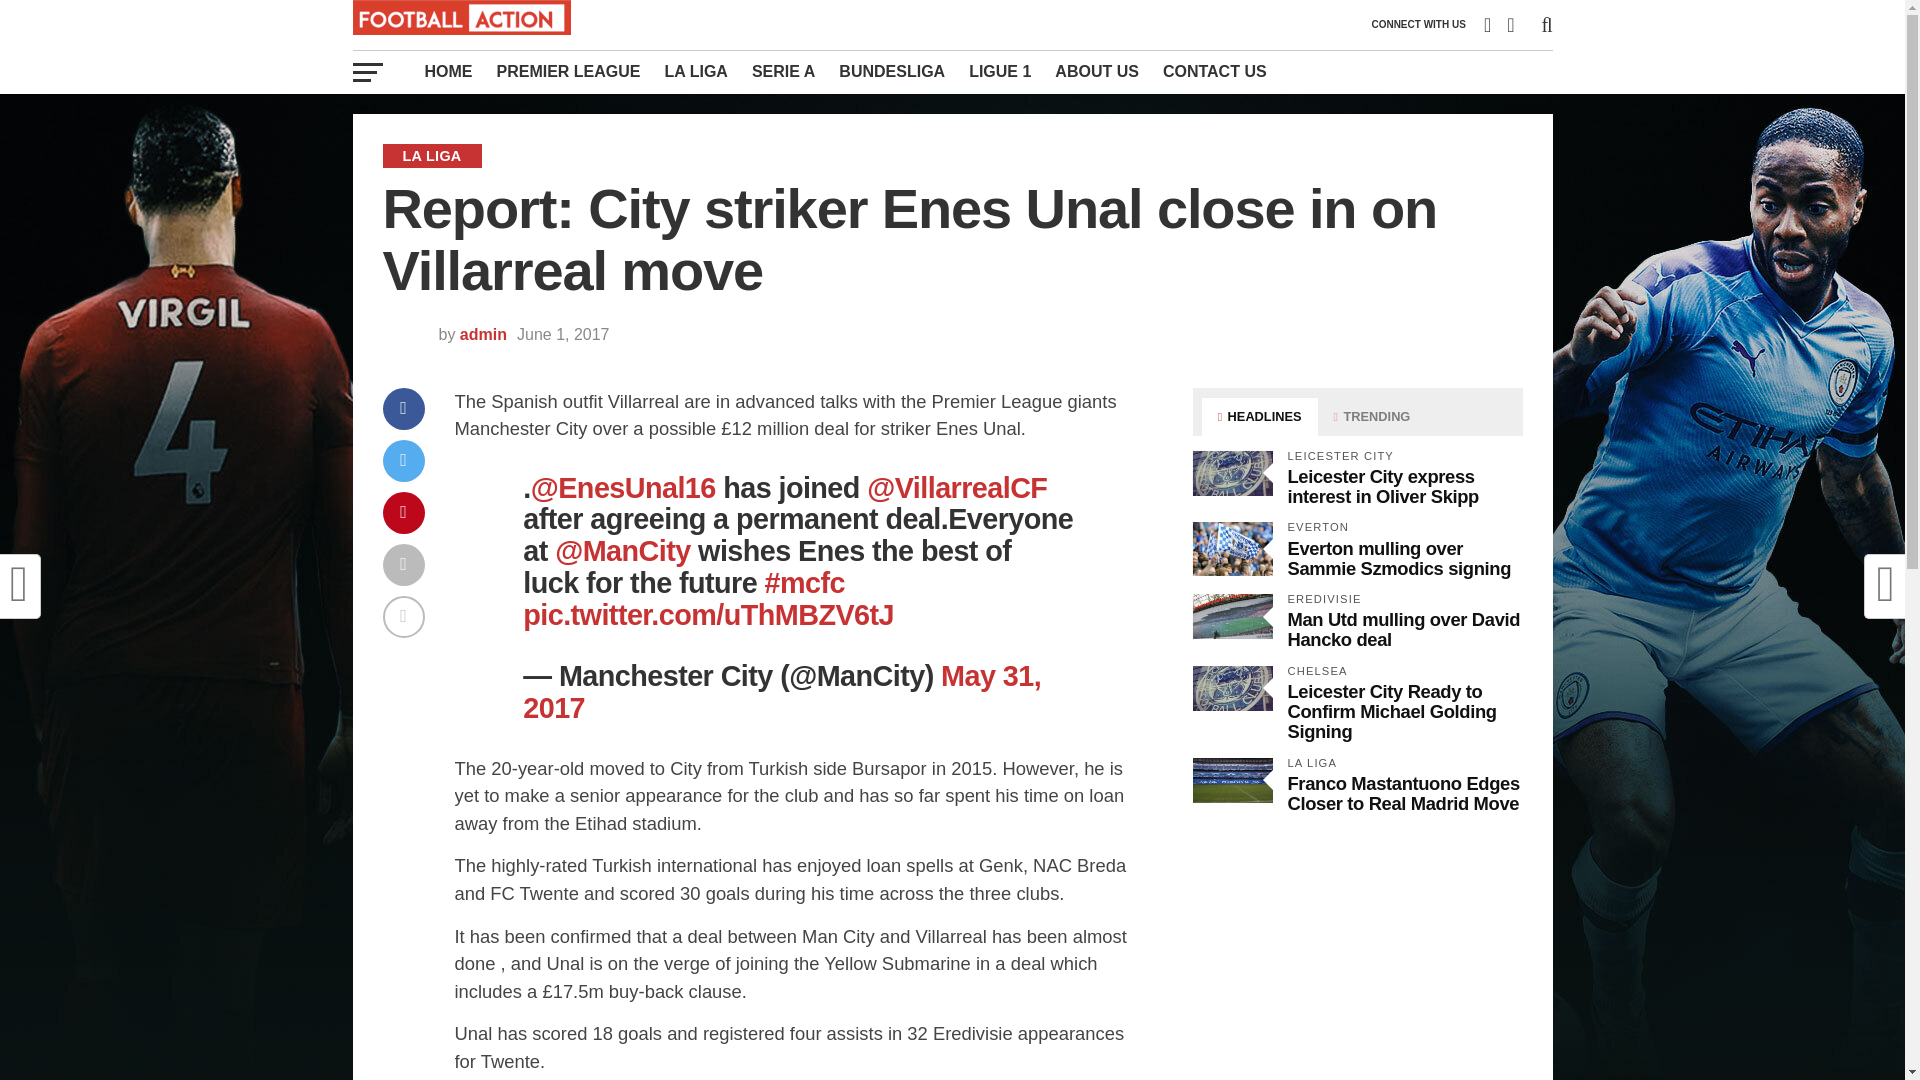 This screenshot has width=1920, height=1080. What do you see at coordinates (1096, 71) in the screenshot?
I see `ABOUT US` at bounding box center [1096, 71].